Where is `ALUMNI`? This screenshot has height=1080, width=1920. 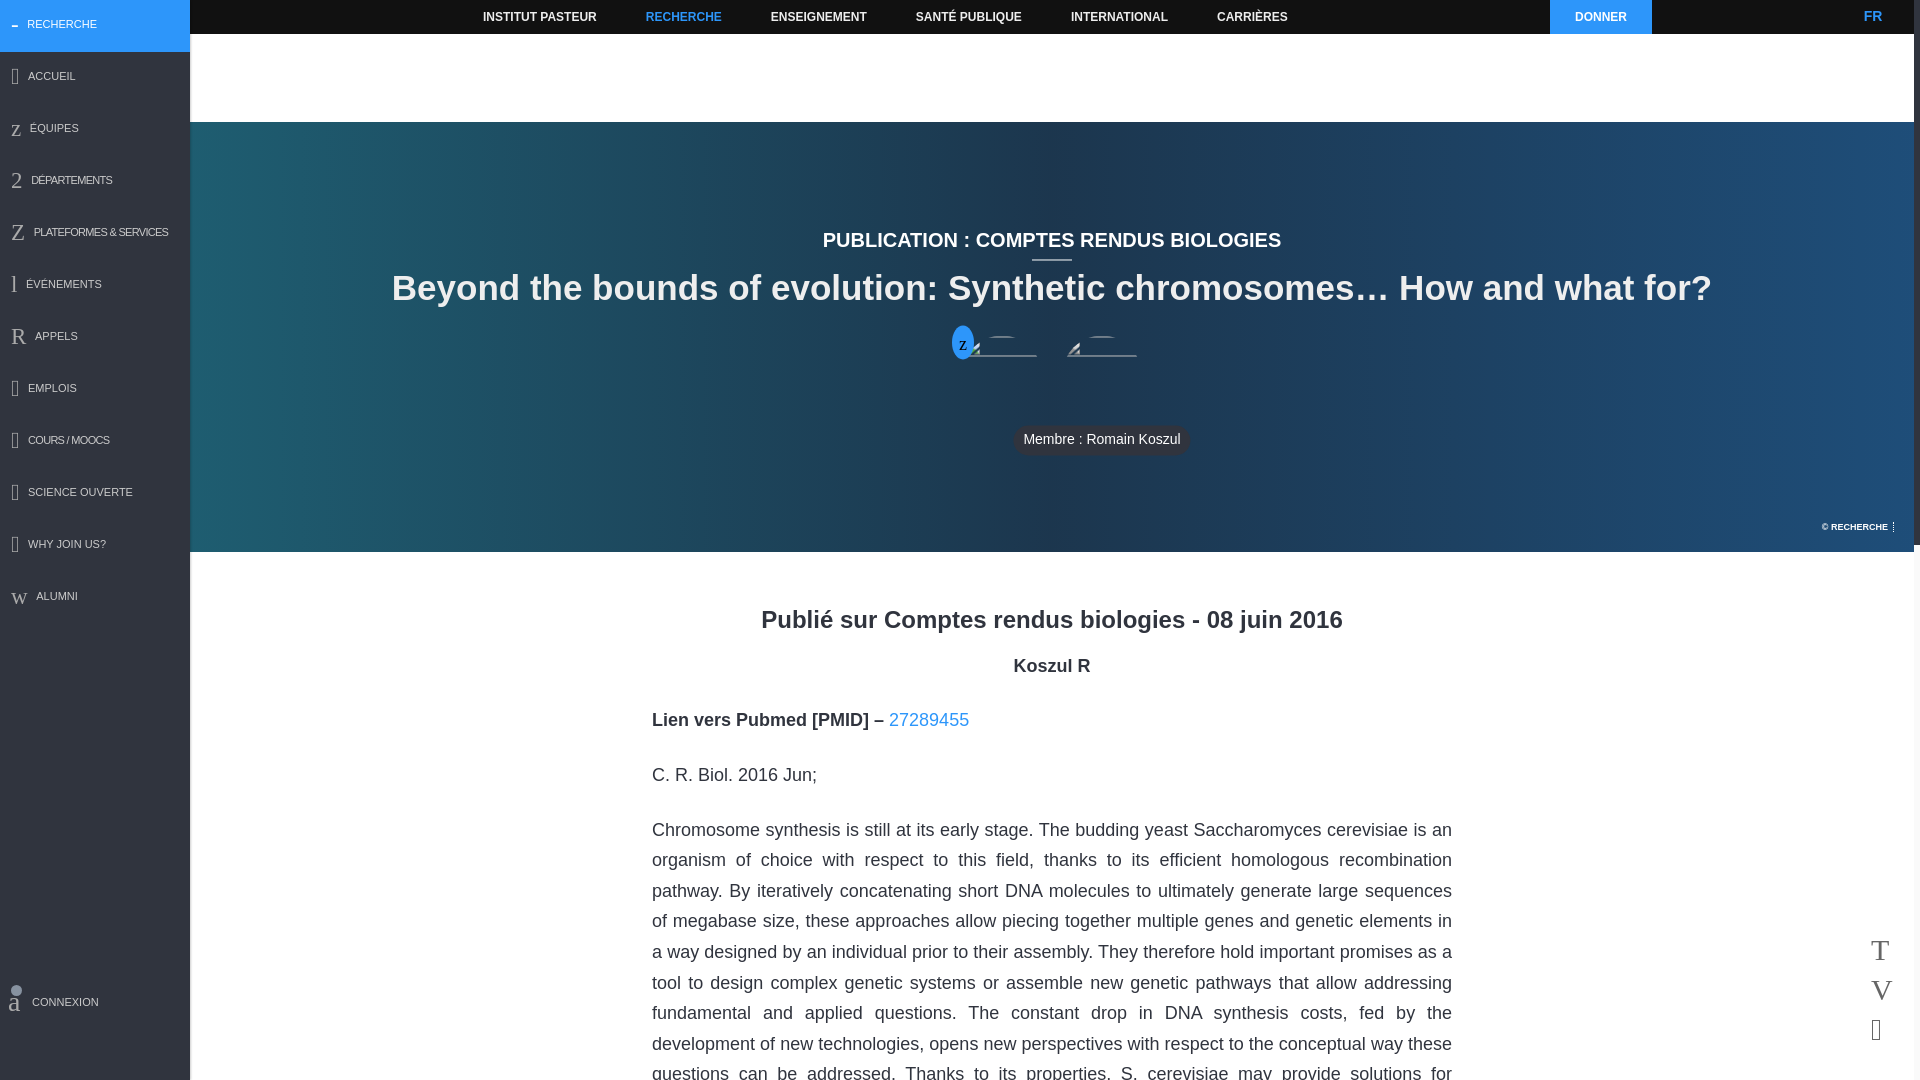
ALUMNI is located at coordinates (95, 598).